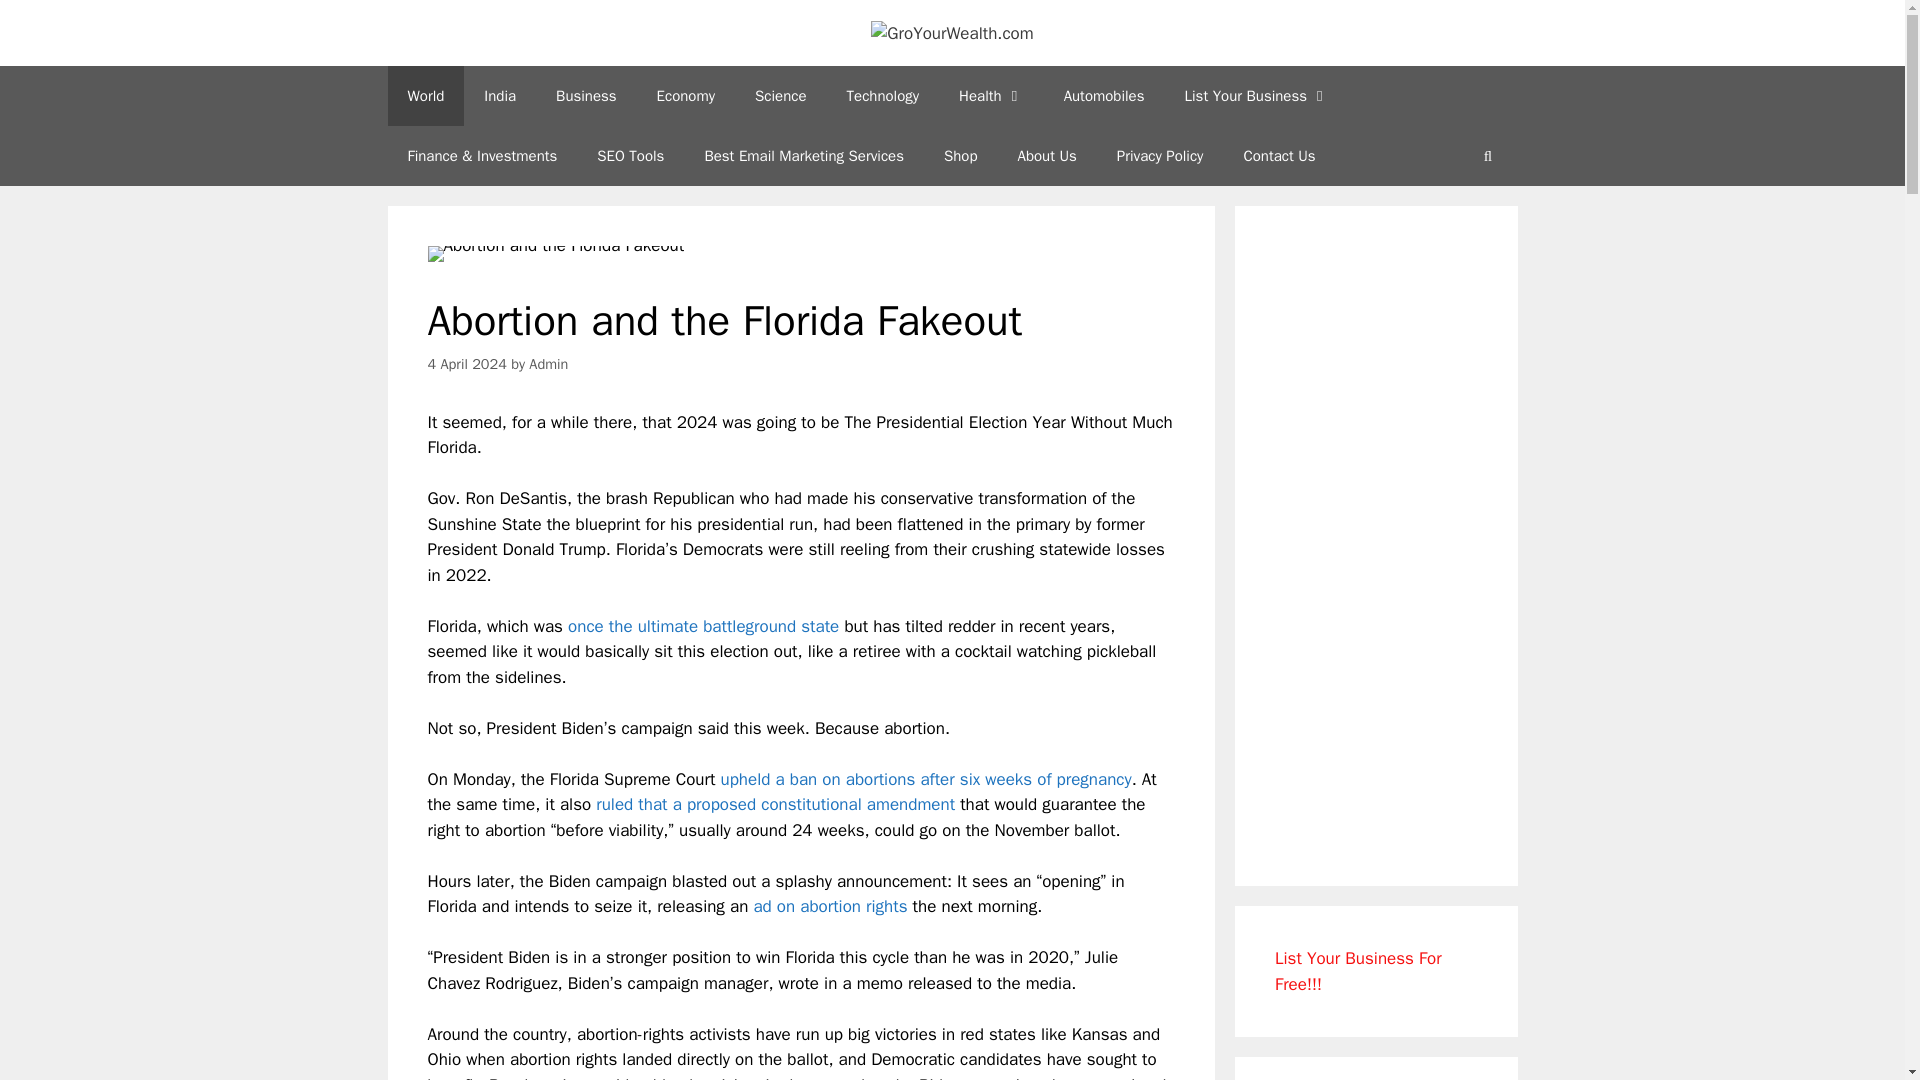 The image size is (1920, 1080). I want to click on India, so click(500, 96).